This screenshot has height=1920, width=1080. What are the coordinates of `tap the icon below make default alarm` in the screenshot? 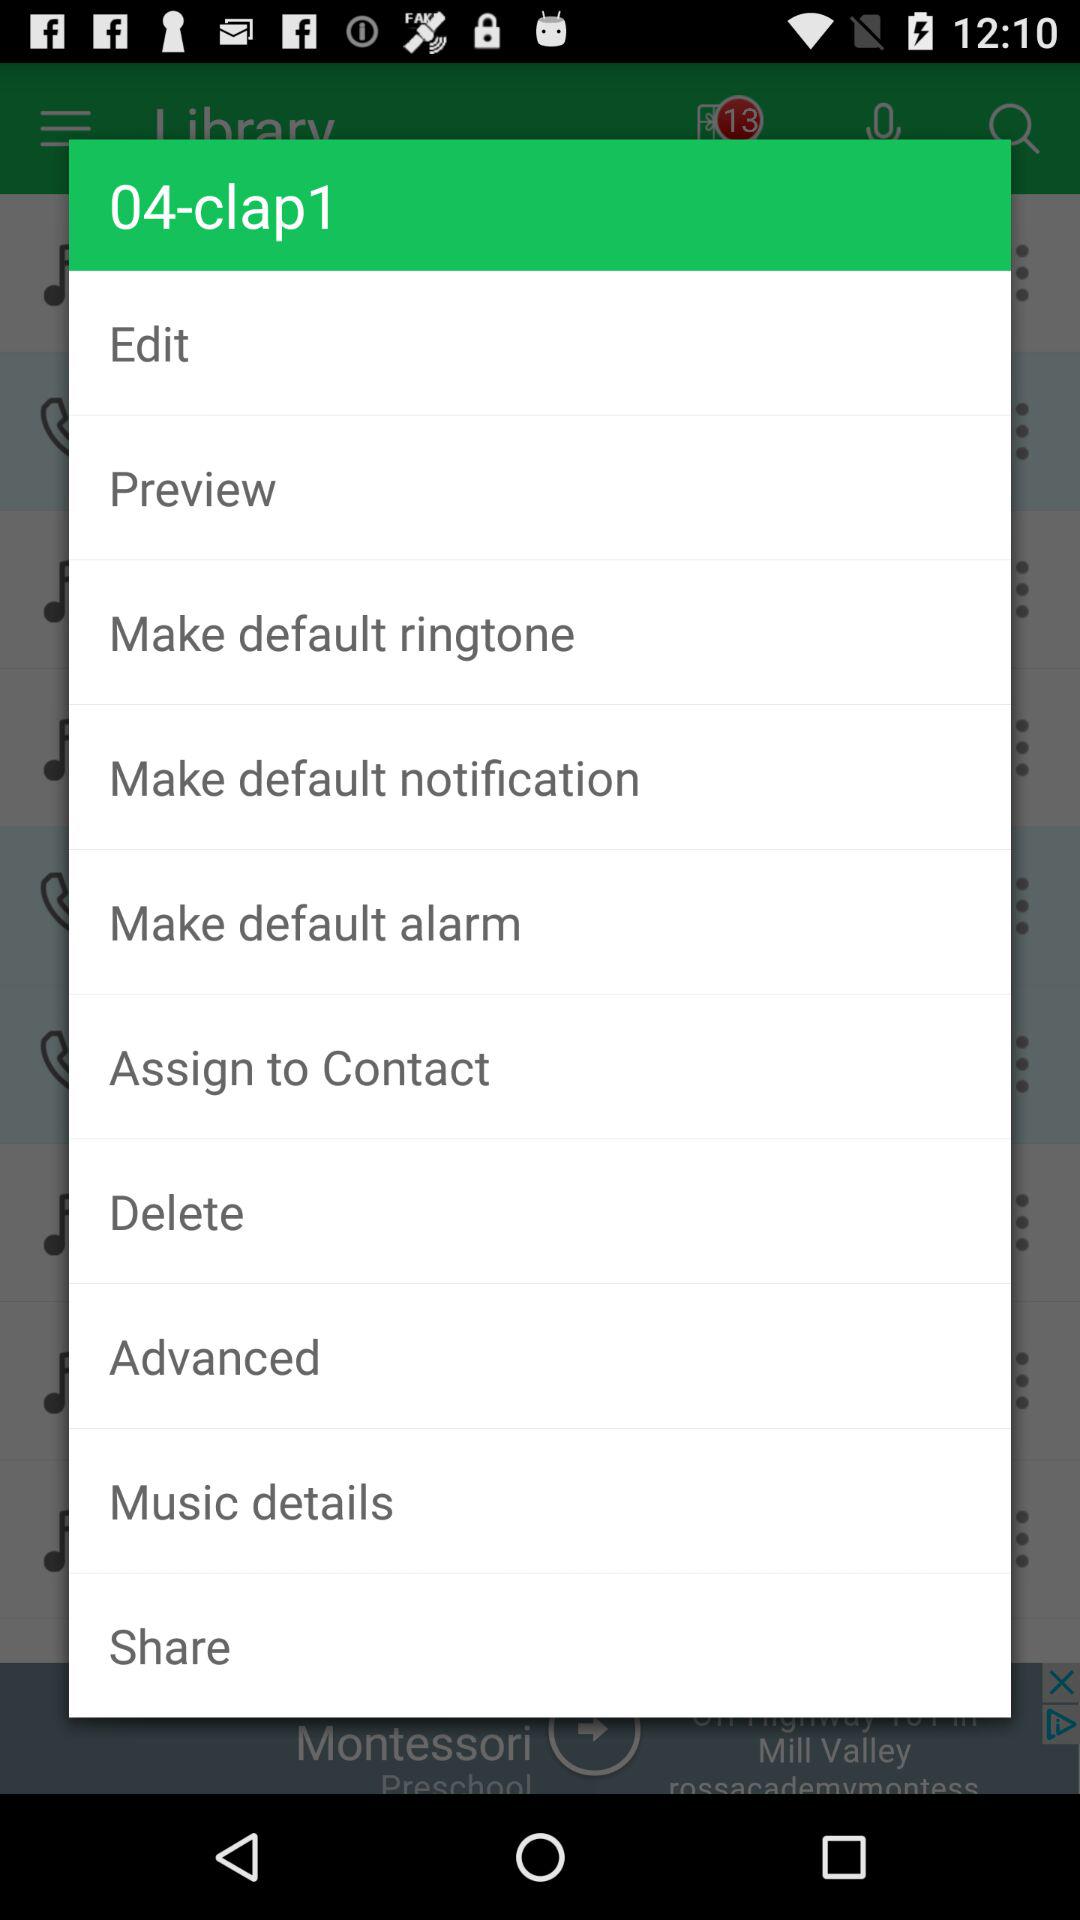 It's located at (540, 1066).